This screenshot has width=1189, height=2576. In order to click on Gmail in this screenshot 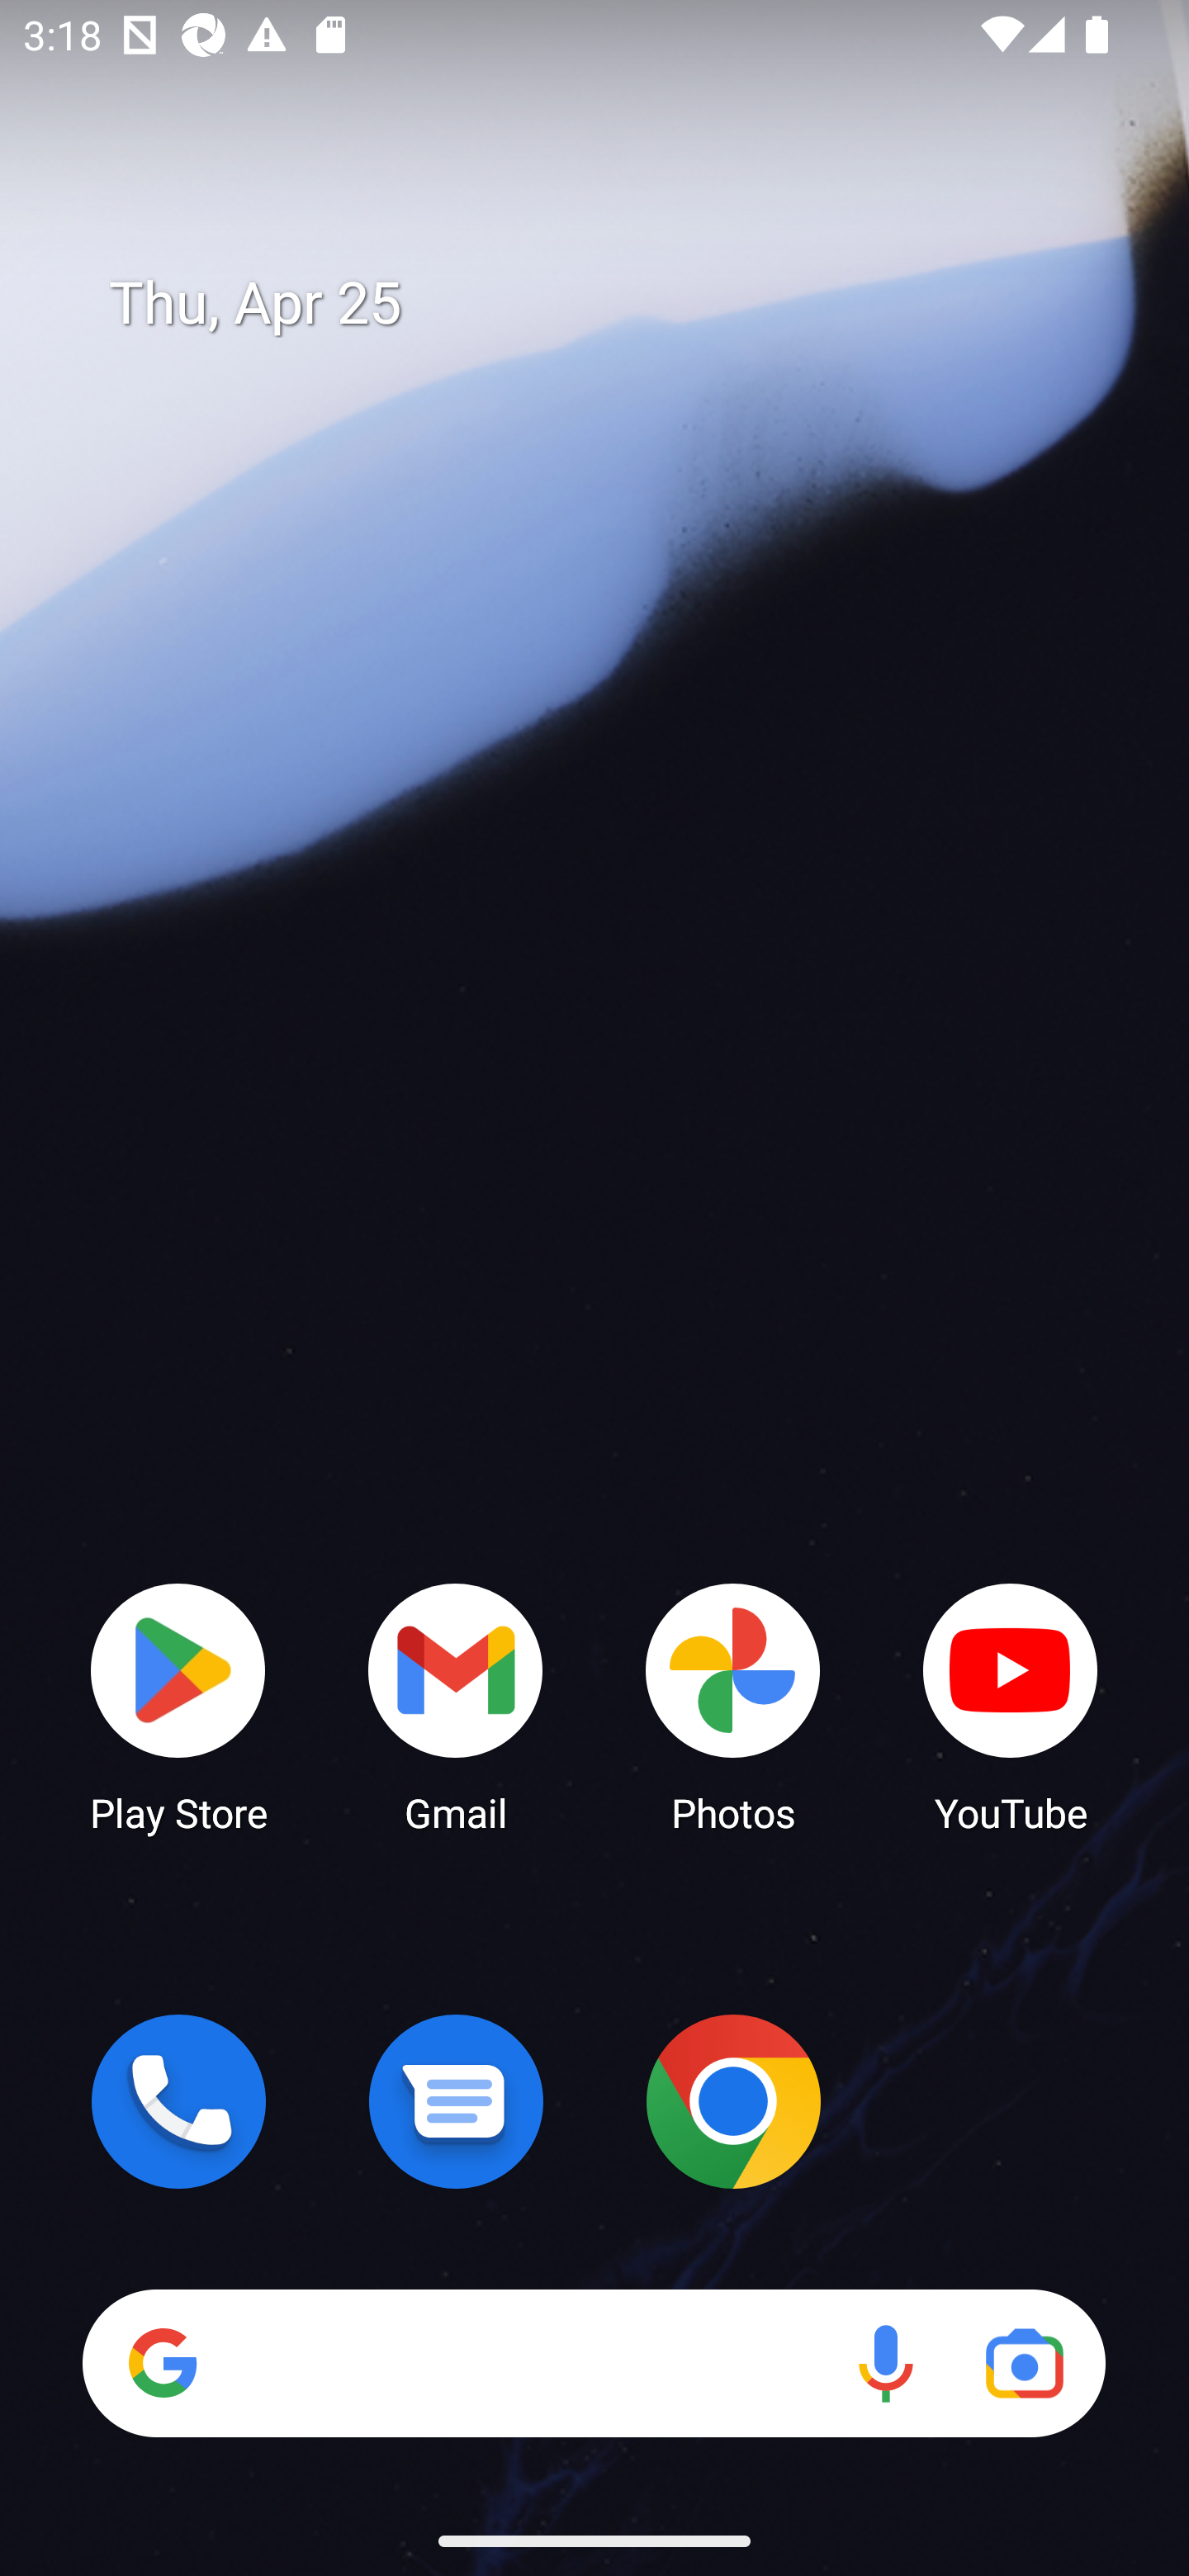, I will do `click(456, 1706)`.